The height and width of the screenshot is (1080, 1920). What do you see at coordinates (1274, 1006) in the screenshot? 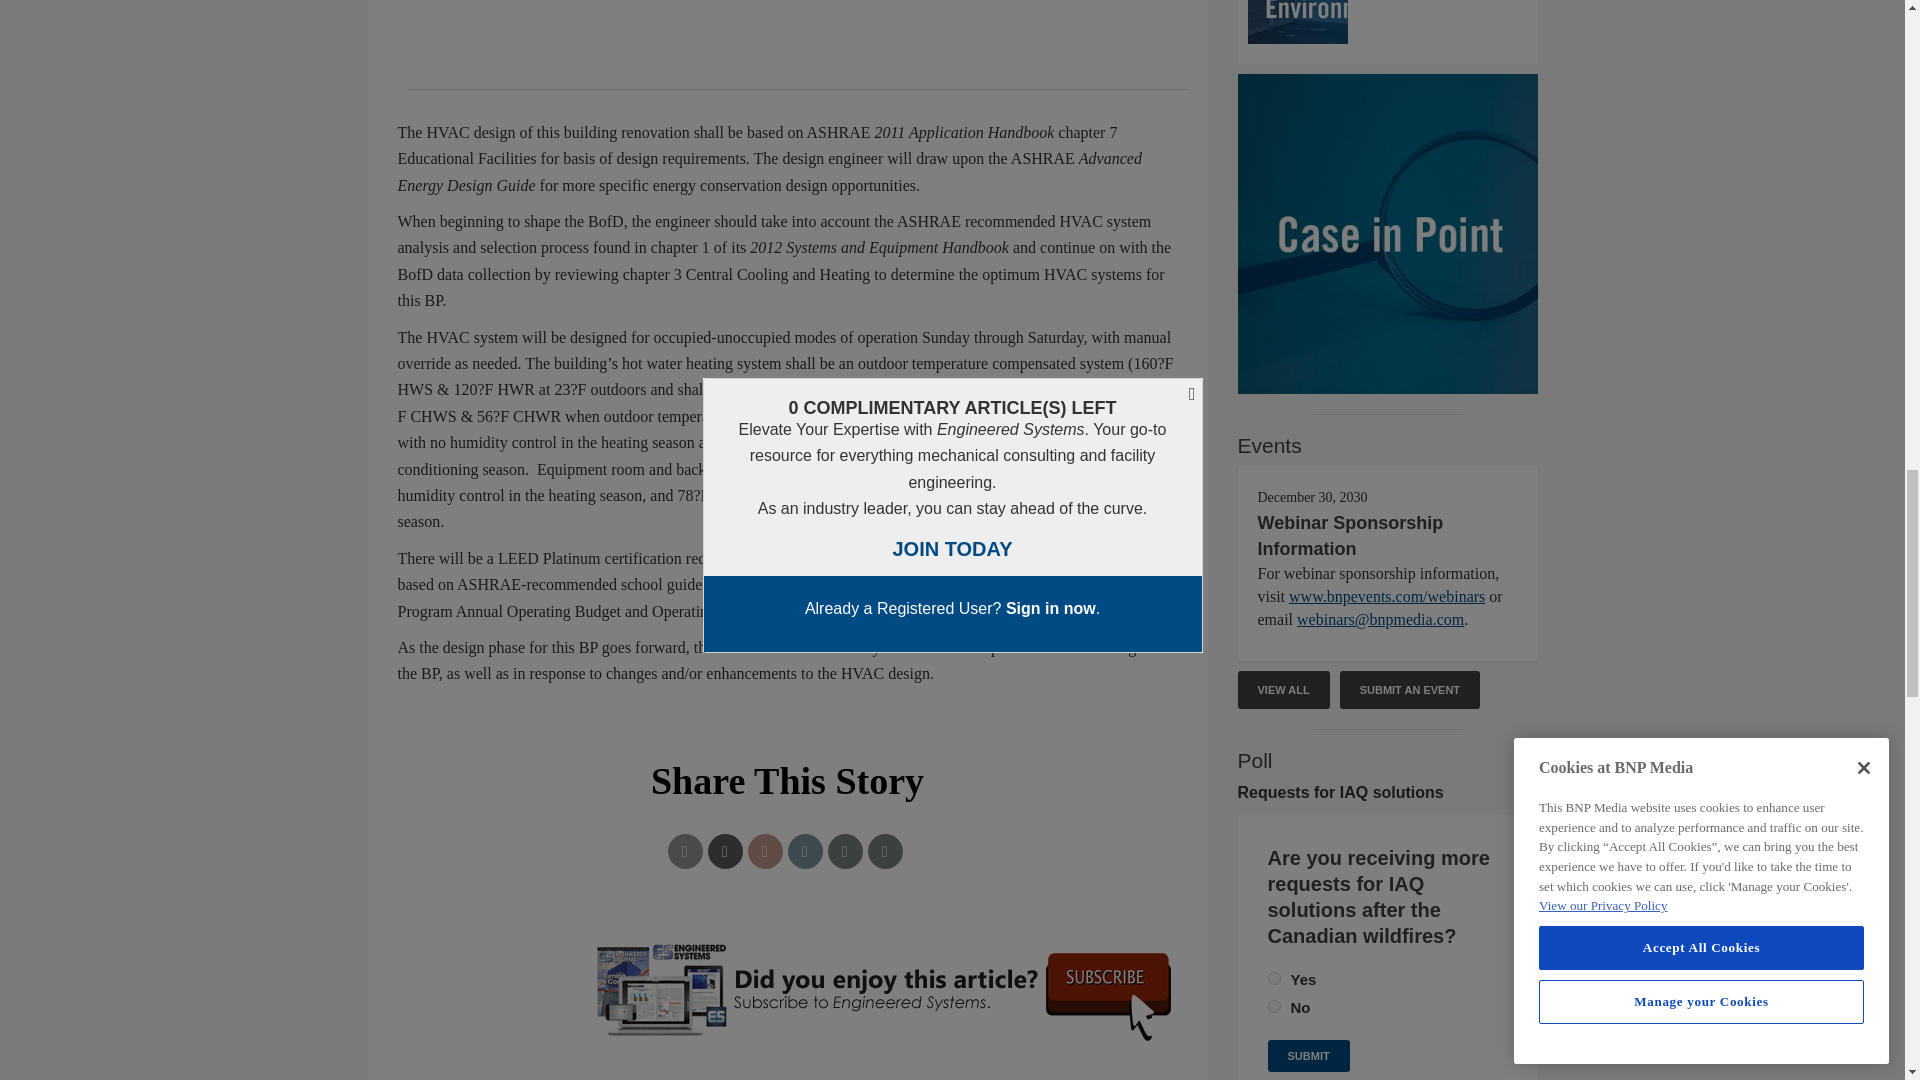
I see `195` at bounding box center [1274, 1006].